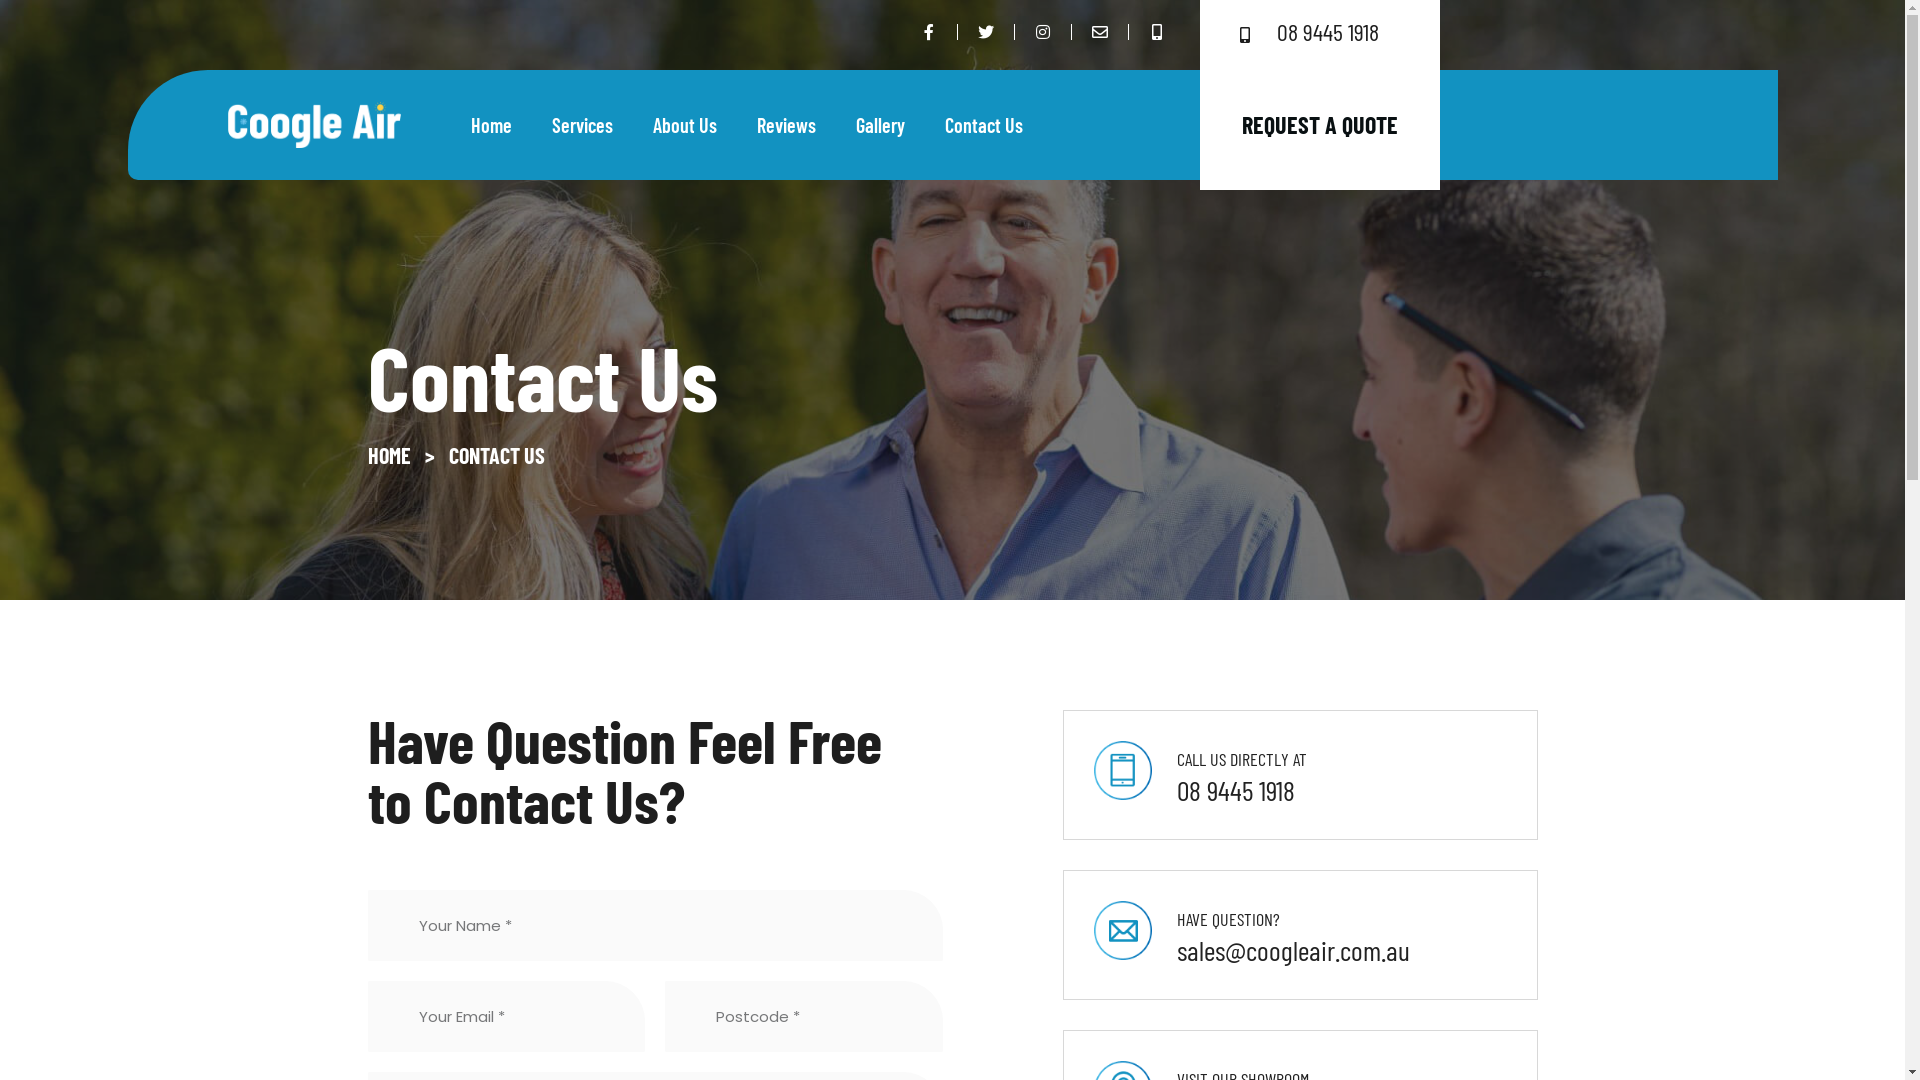 The image size is (1920, 1080). What do you see at coordinates (490, 125) in the screenshot?
I see `Home` at bounding box center [490, 125].